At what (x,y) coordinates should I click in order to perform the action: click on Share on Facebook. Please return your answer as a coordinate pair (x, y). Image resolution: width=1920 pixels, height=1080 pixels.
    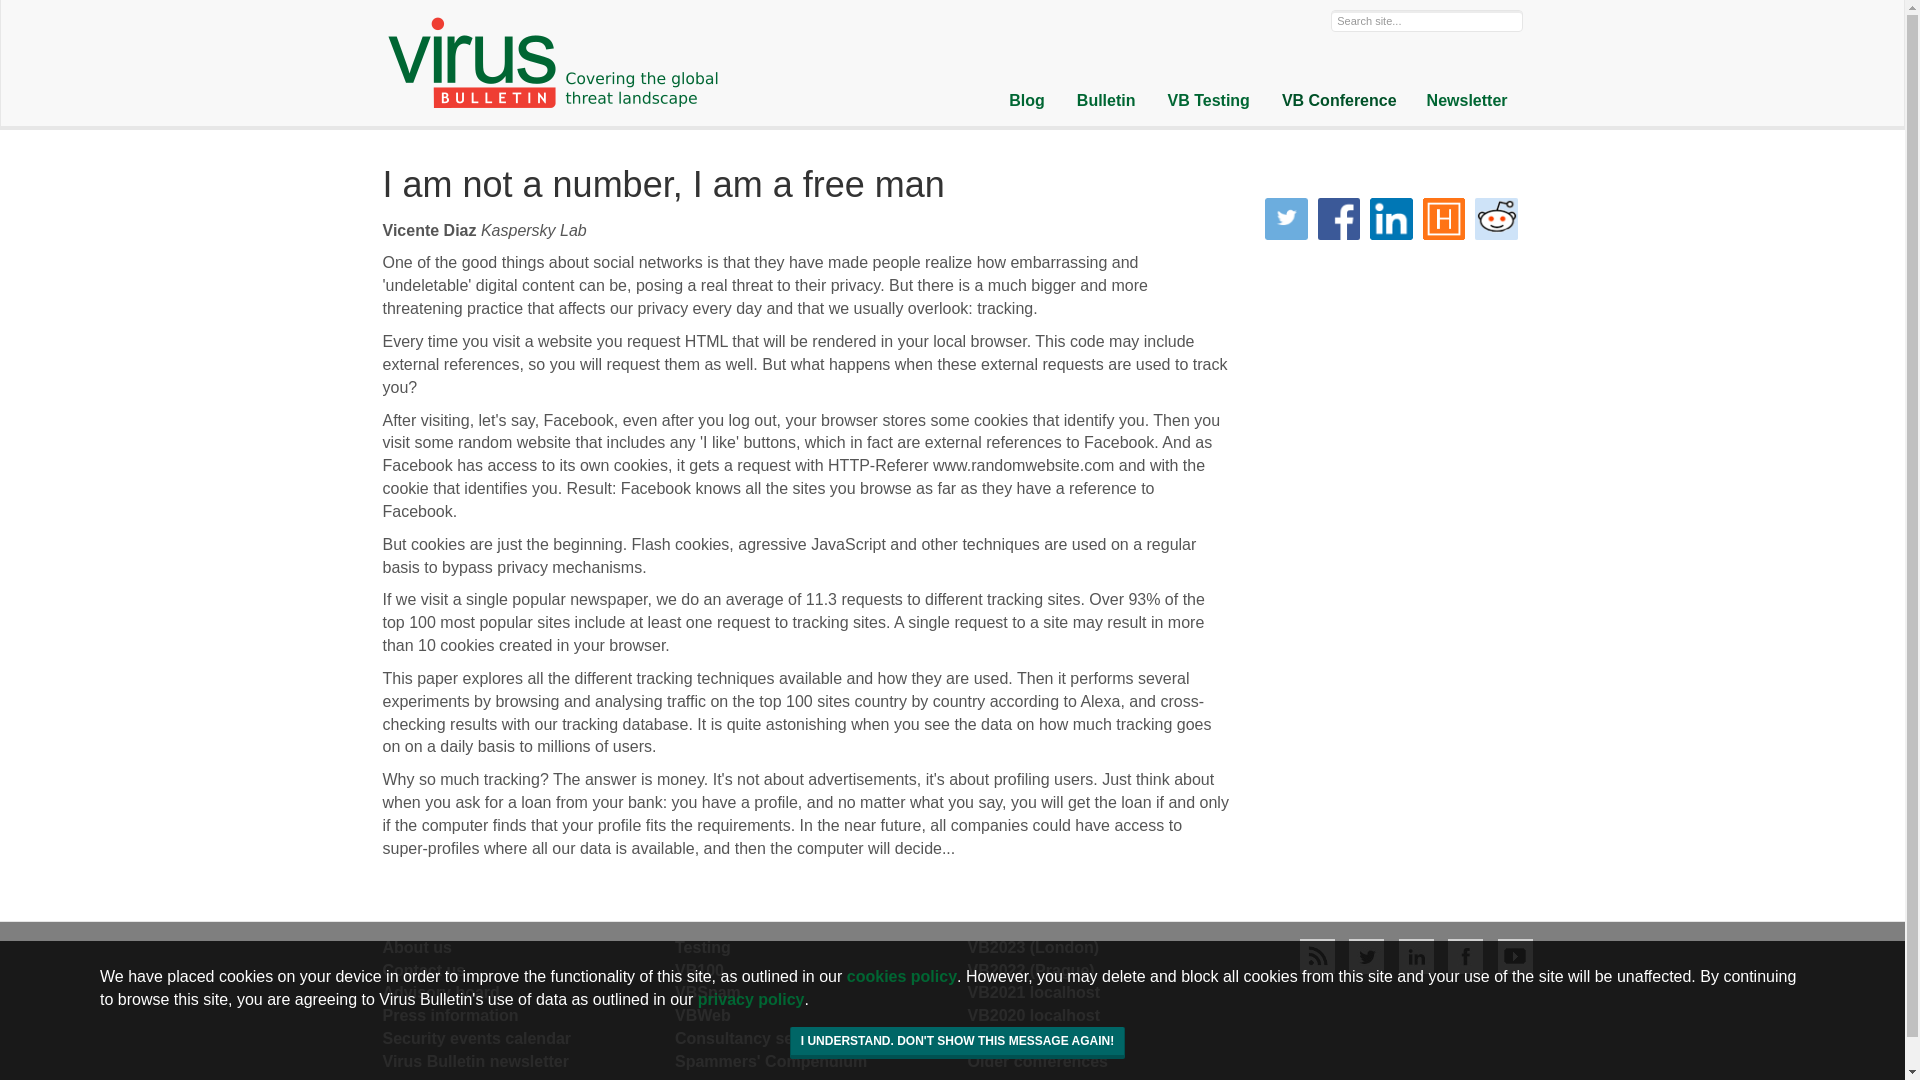
    Looking at the image, I should click on (1338, 219).